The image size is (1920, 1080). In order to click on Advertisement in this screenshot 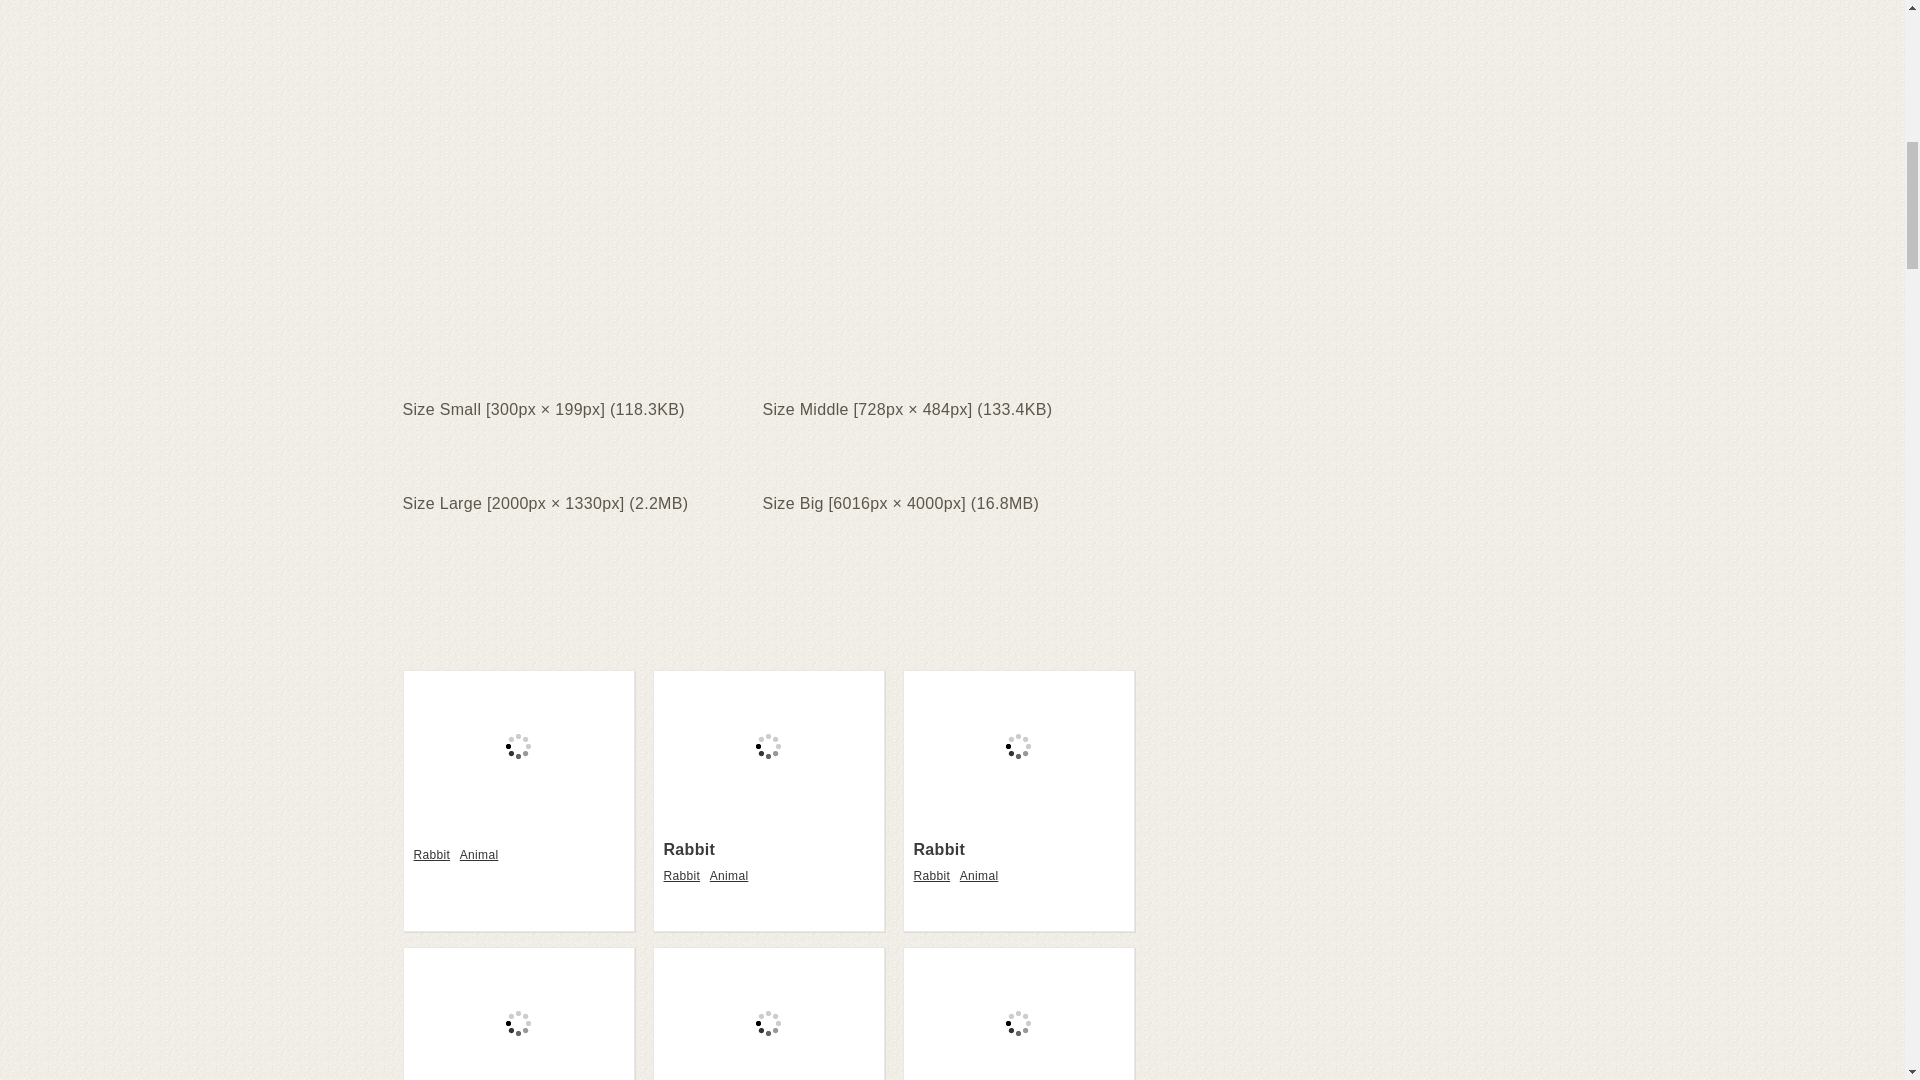, I will do `click(766, 236)`.